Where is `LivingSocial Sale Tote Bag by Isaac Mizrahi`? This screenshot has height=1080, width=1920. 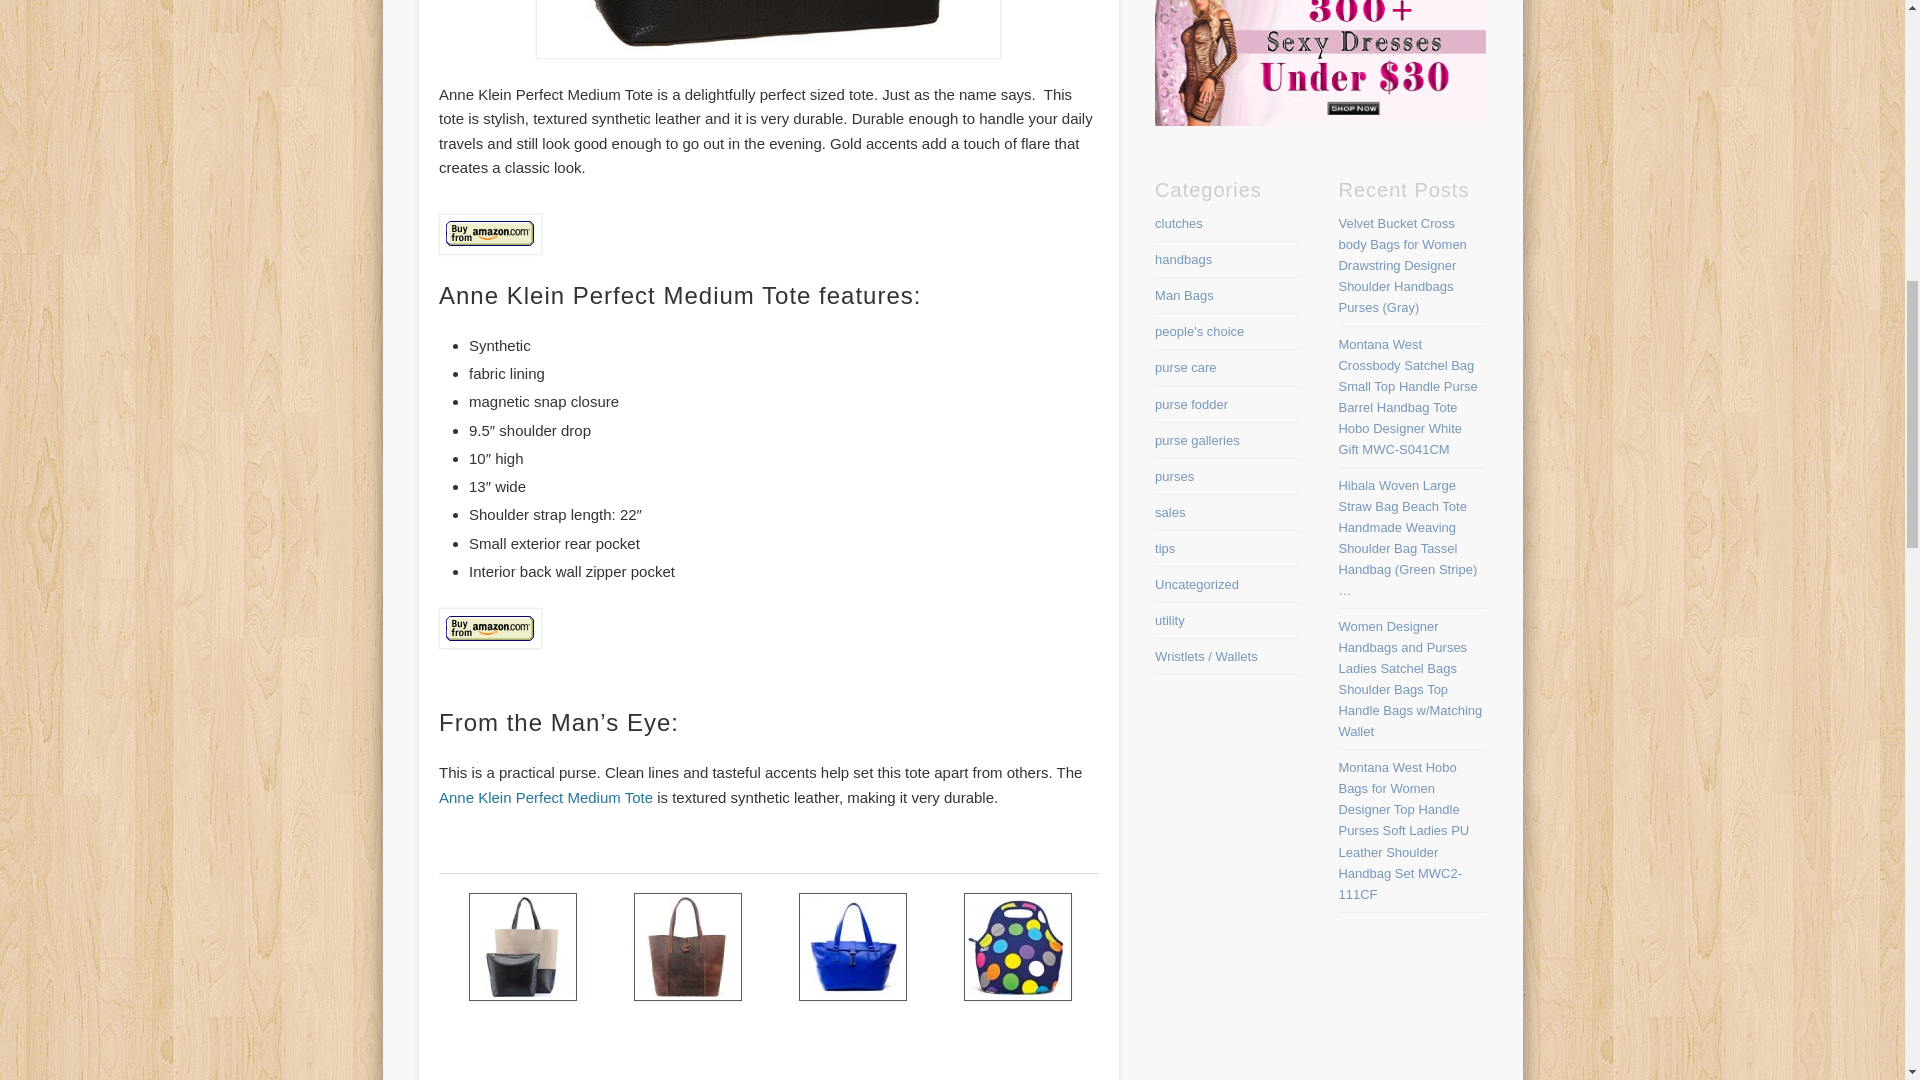 LivingSocial Sale Tote Bag by Isaac Mizrahi is located at coordinates (854, 1035).